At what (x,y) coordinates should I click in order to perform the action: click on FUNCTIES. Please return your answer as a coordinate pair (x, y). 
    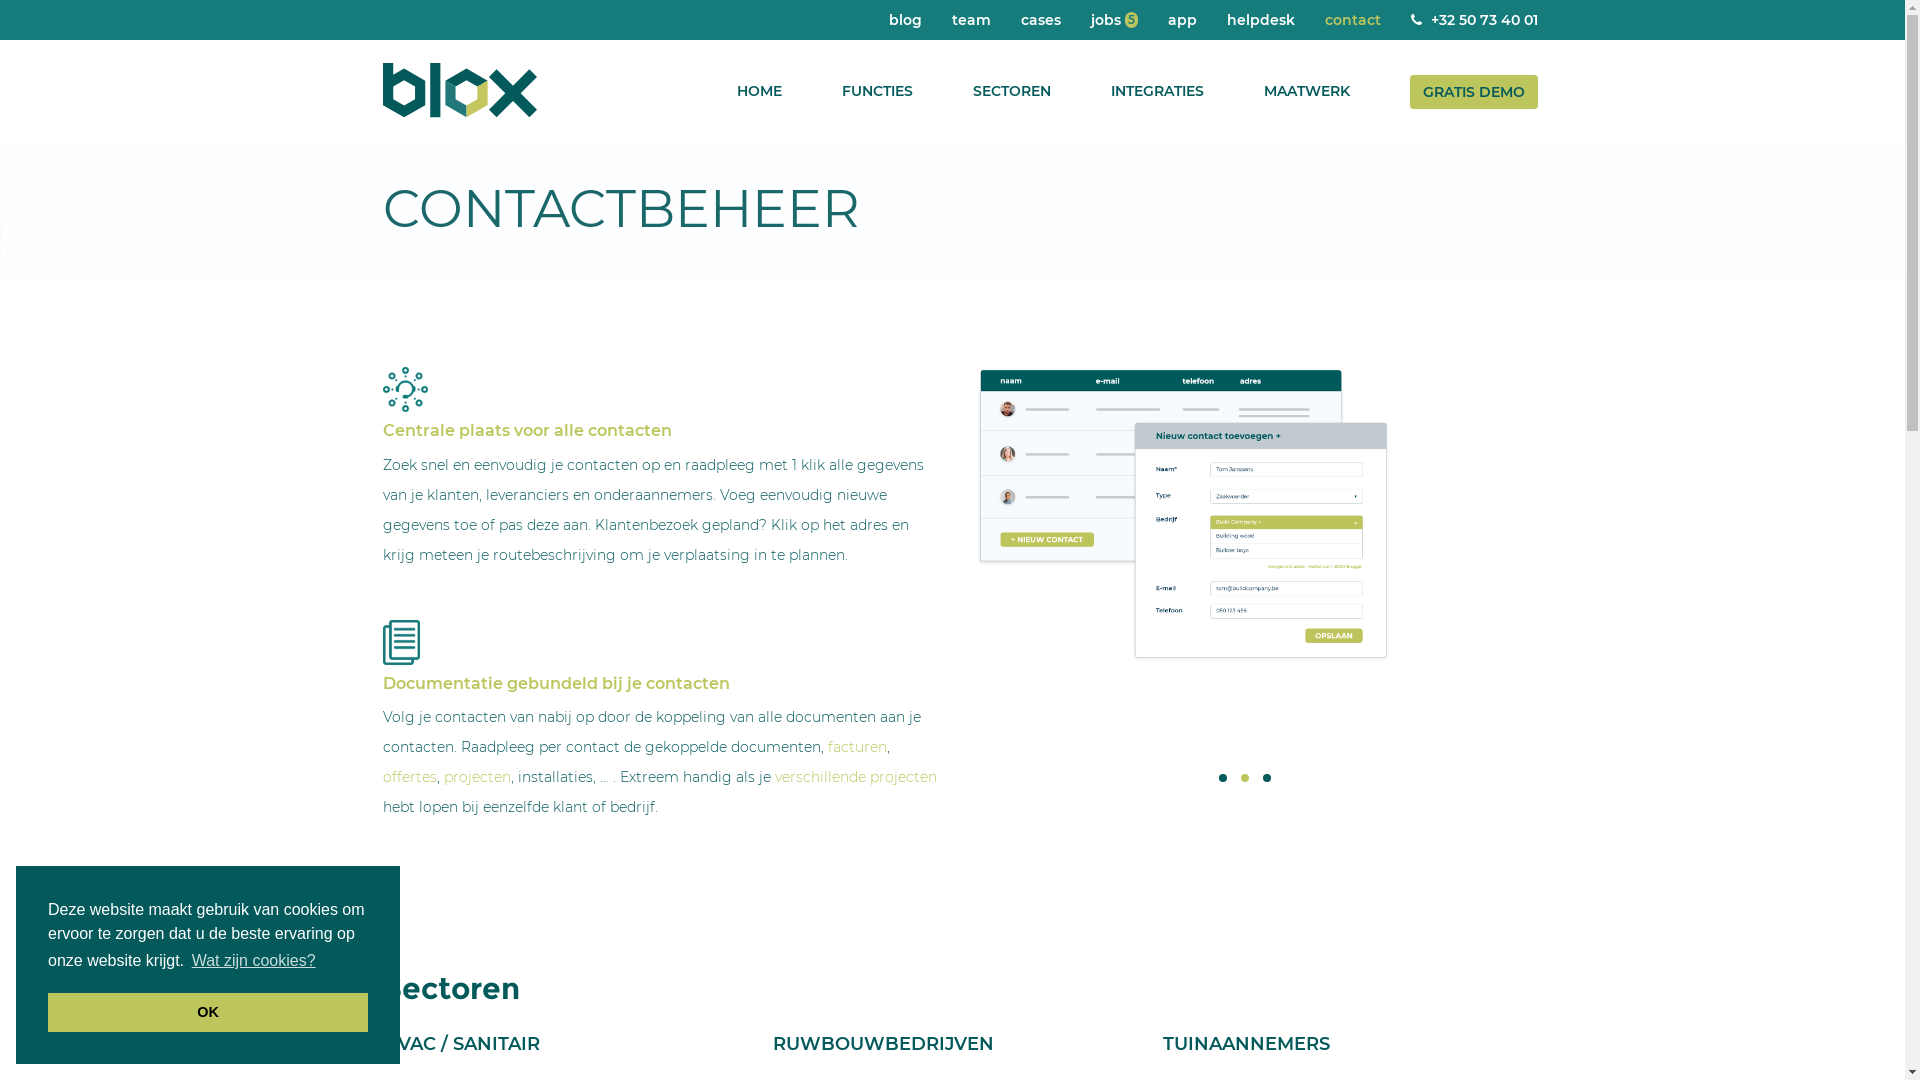
    Looking at the image, I should click on (878, 91).